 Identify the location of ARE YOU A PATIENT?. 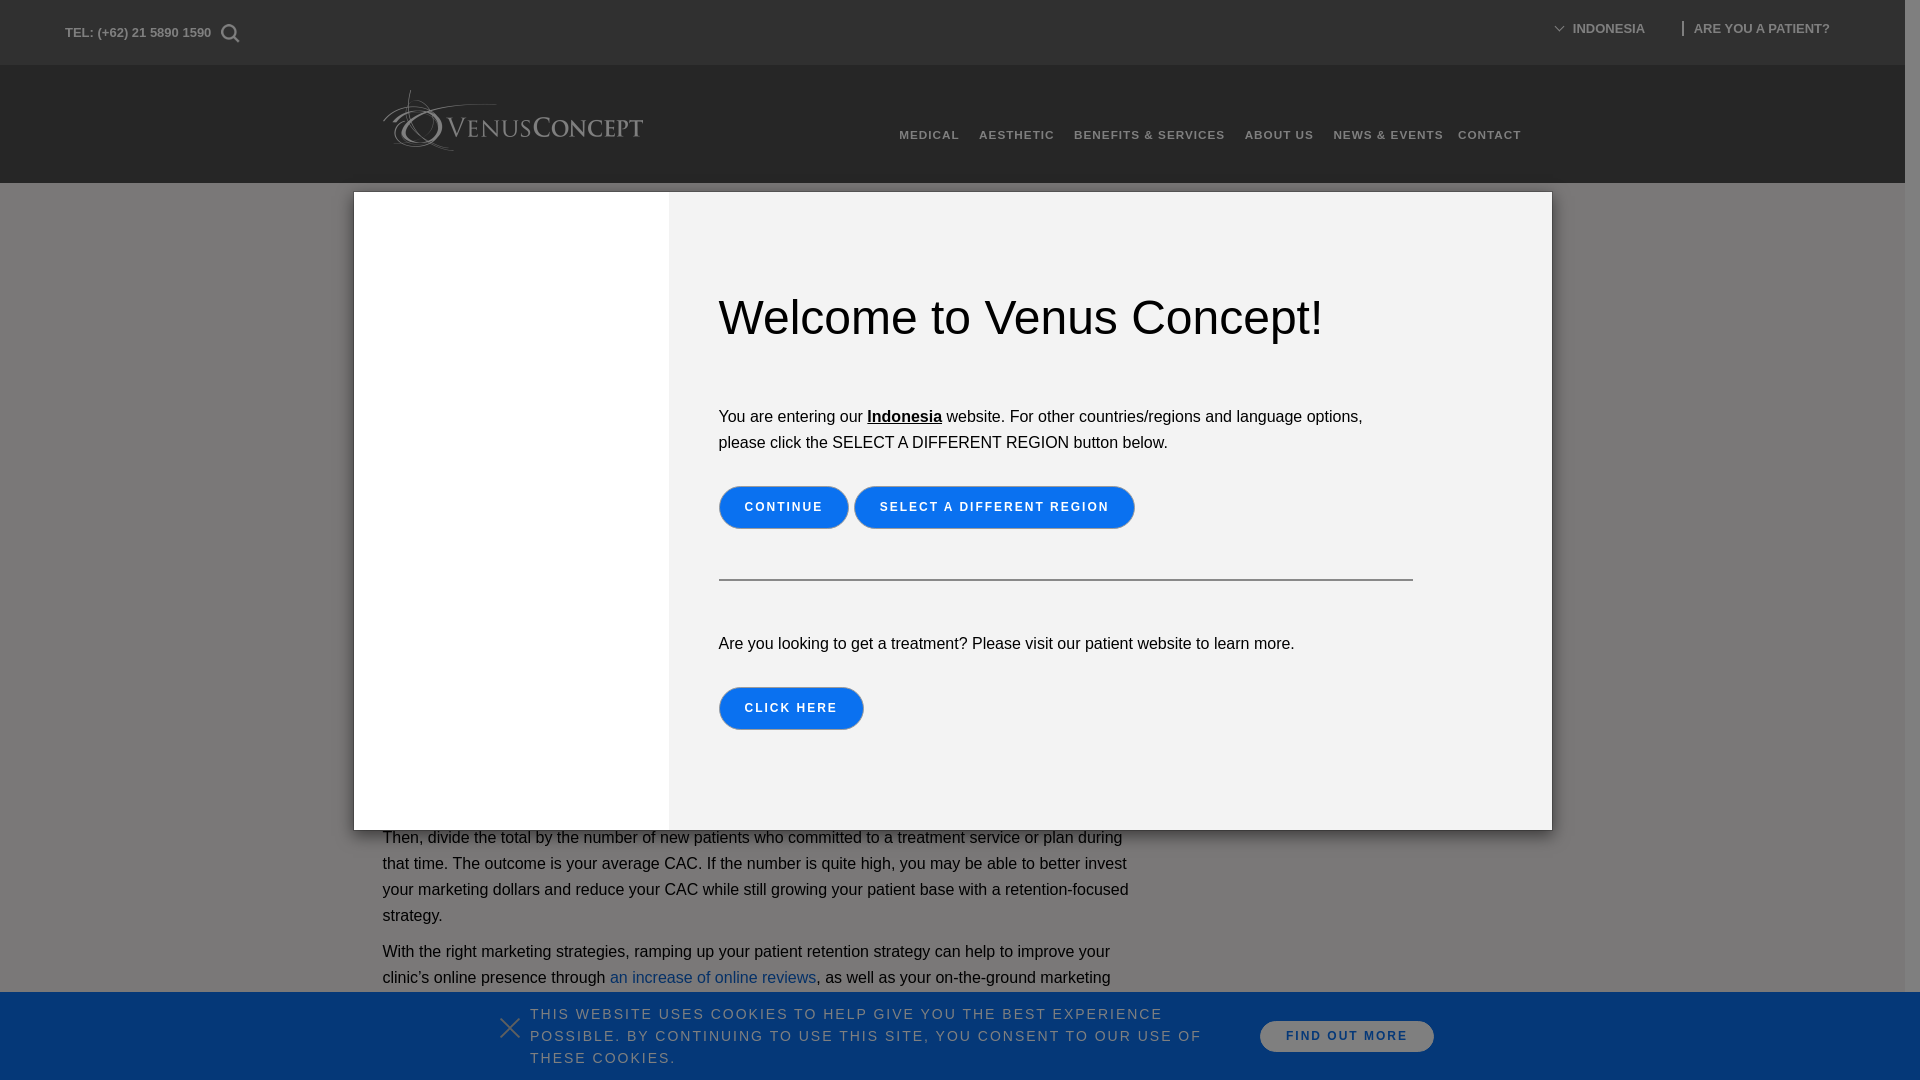
(1761, 28).